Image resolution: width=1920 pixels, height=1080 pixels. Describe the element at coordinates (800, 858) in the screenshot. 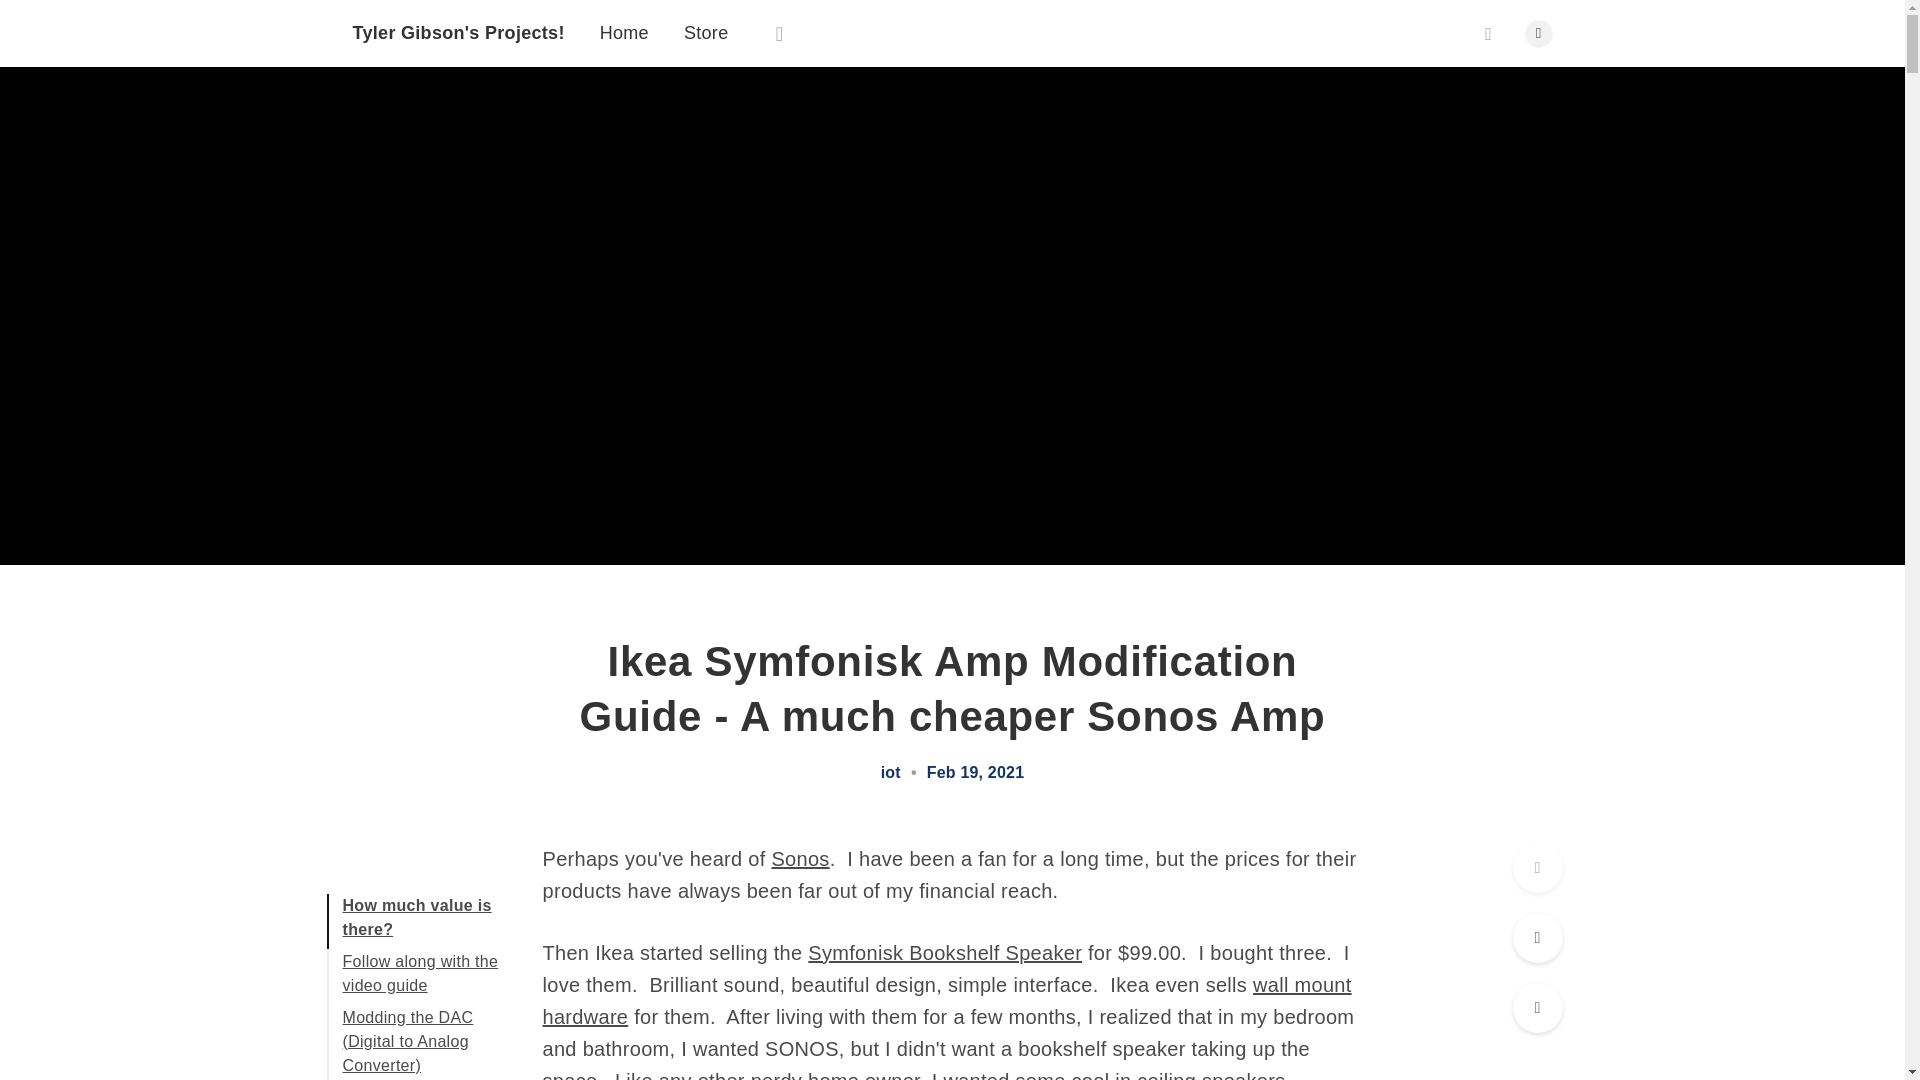

I see `Sonos` at that location.